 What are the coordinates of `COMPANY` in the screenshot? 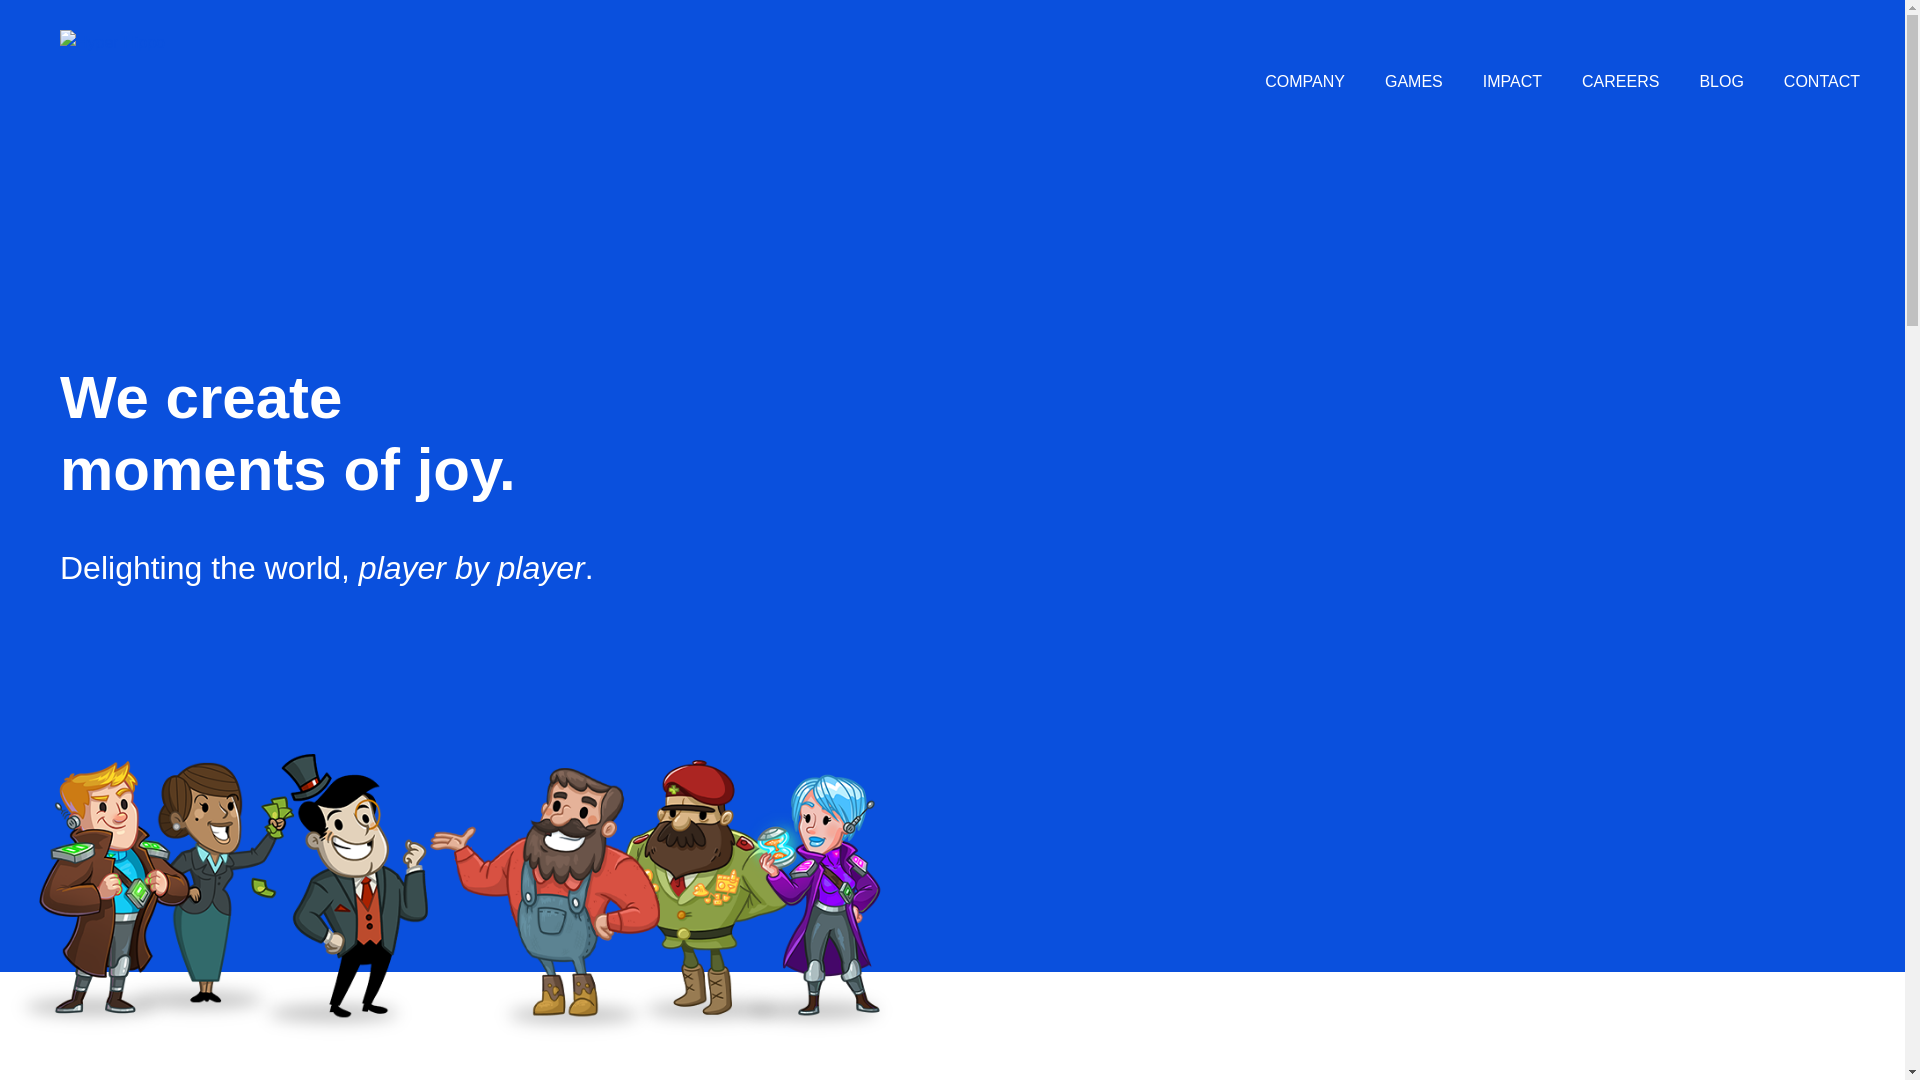 It's located at (1305, 82).